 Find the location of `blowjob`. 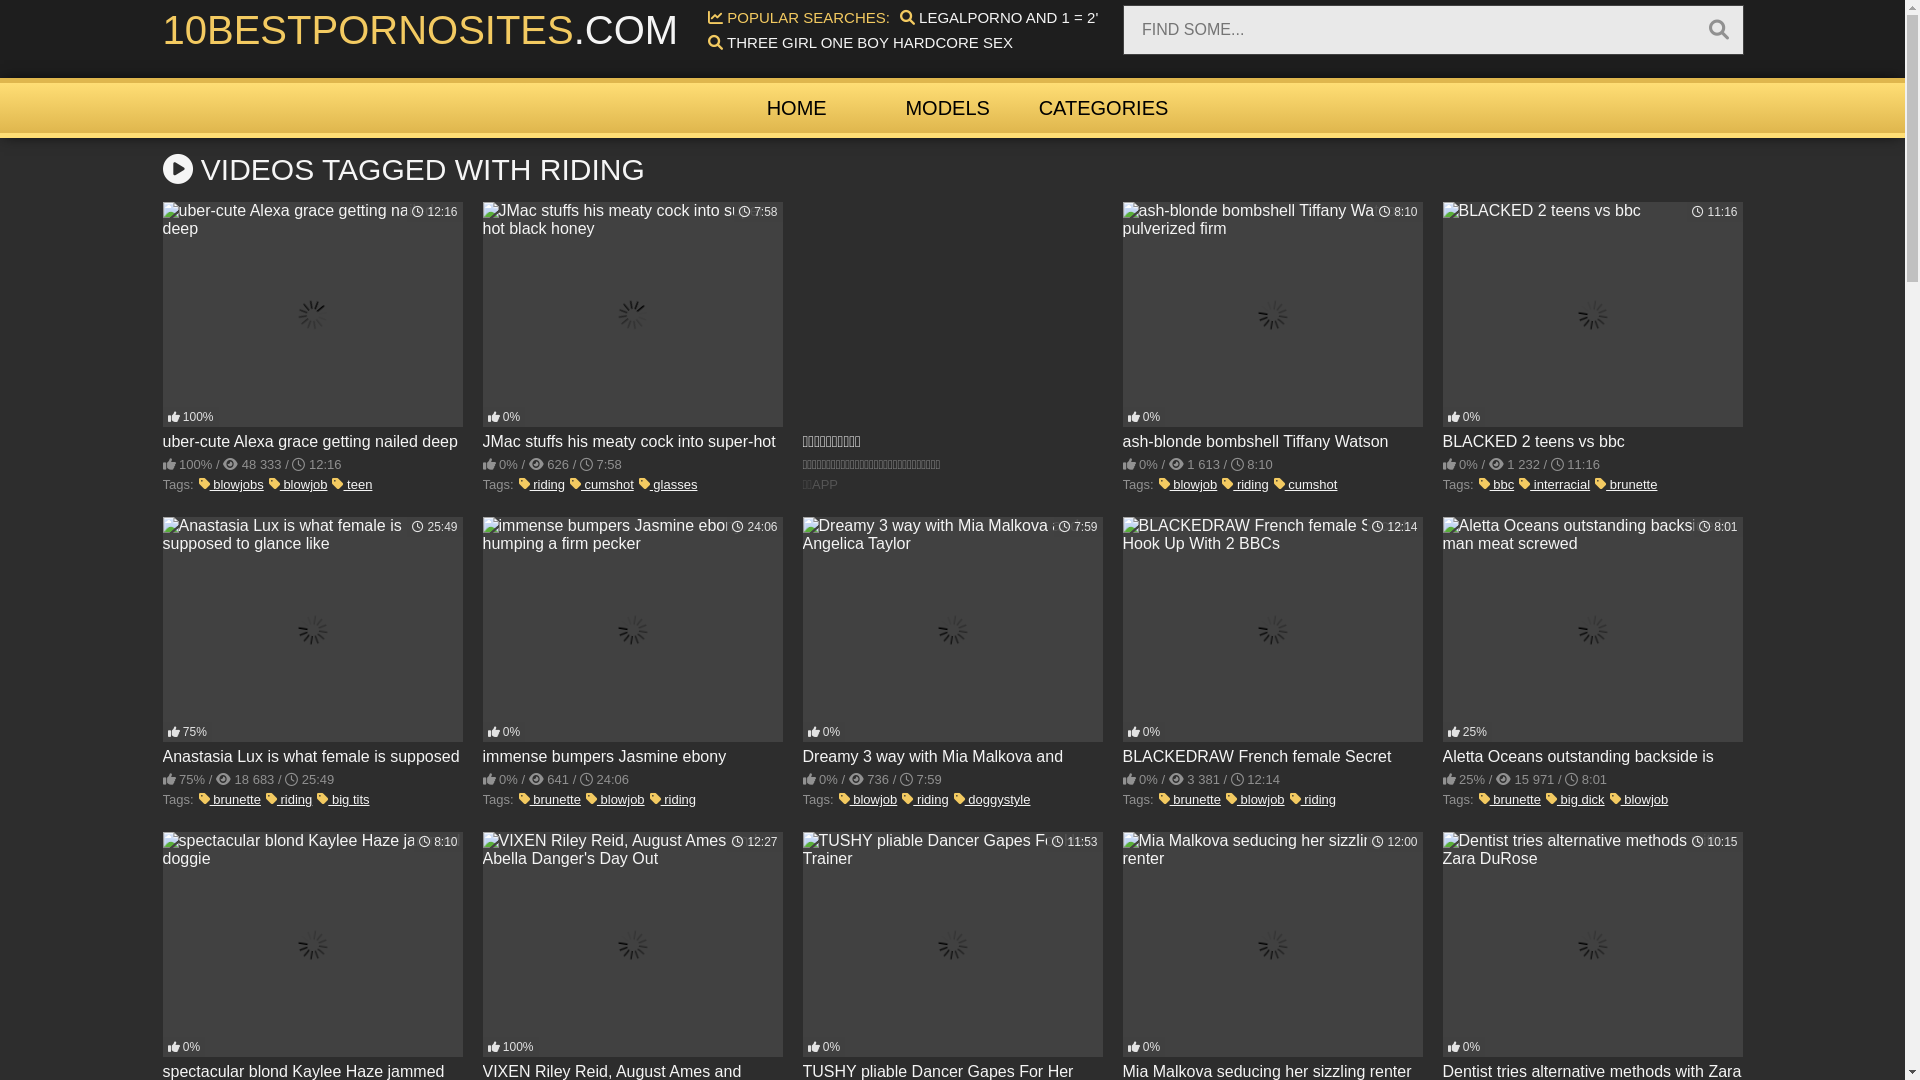

blowjob is located at coordinates (616, 800).